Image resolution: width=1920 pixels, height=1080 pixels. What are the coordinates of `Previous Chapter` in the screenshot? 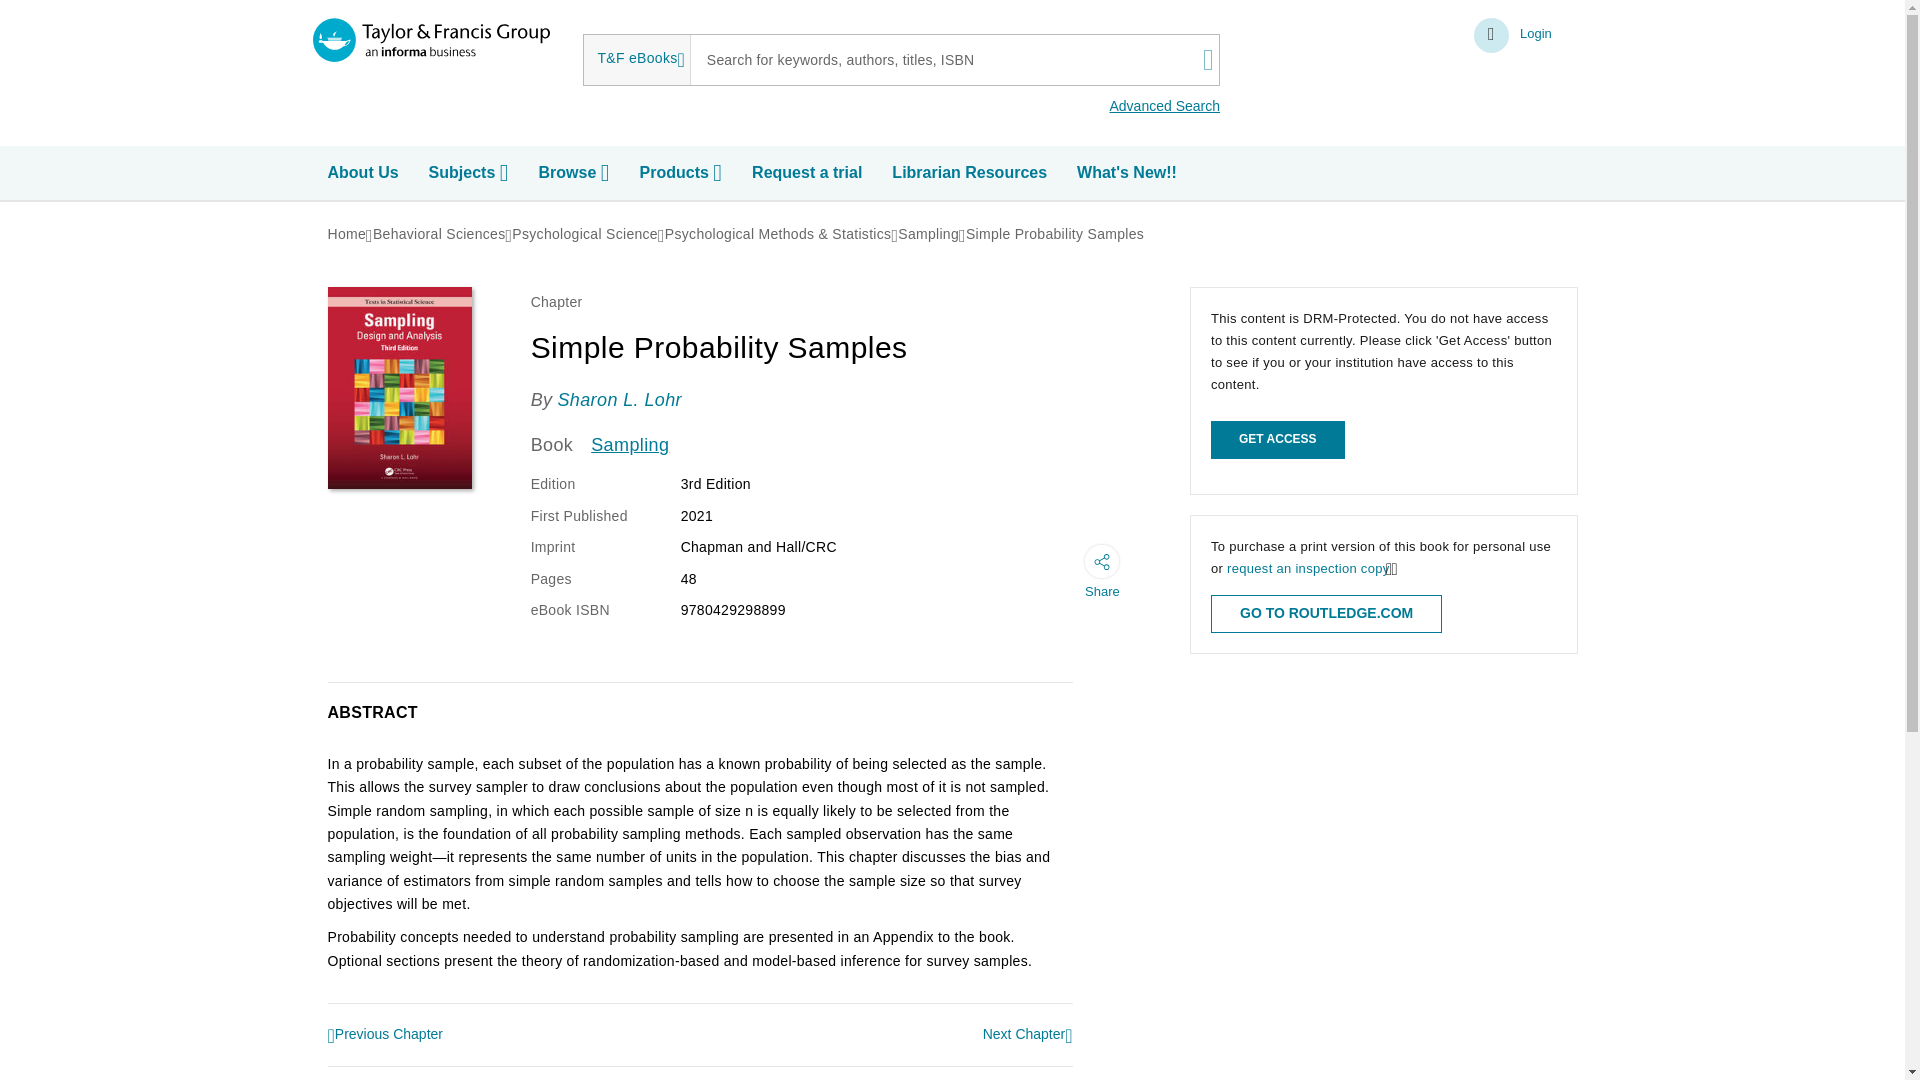 It's located at (386, 1036).